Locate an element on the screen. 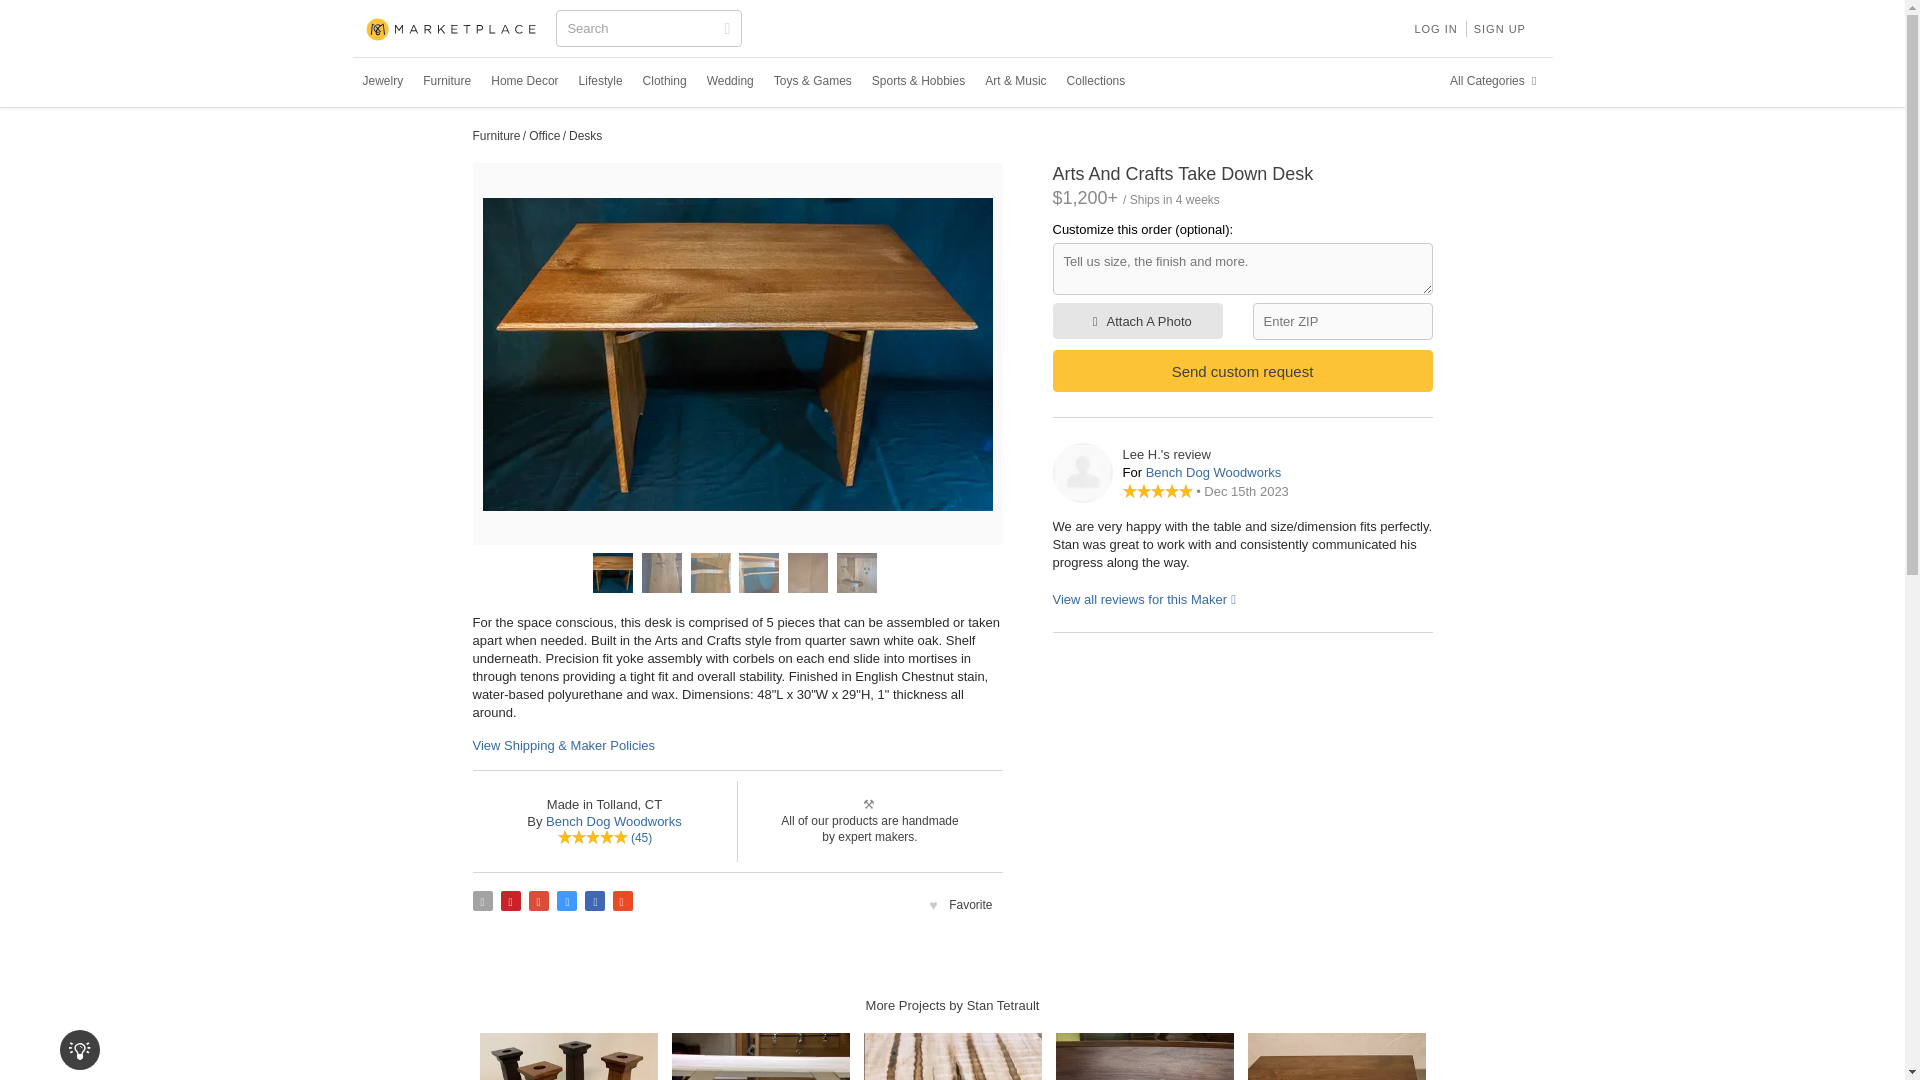 The width and height of the screenshot is (1920, 1080). LOG IN is located at coordinates (1434, 28).